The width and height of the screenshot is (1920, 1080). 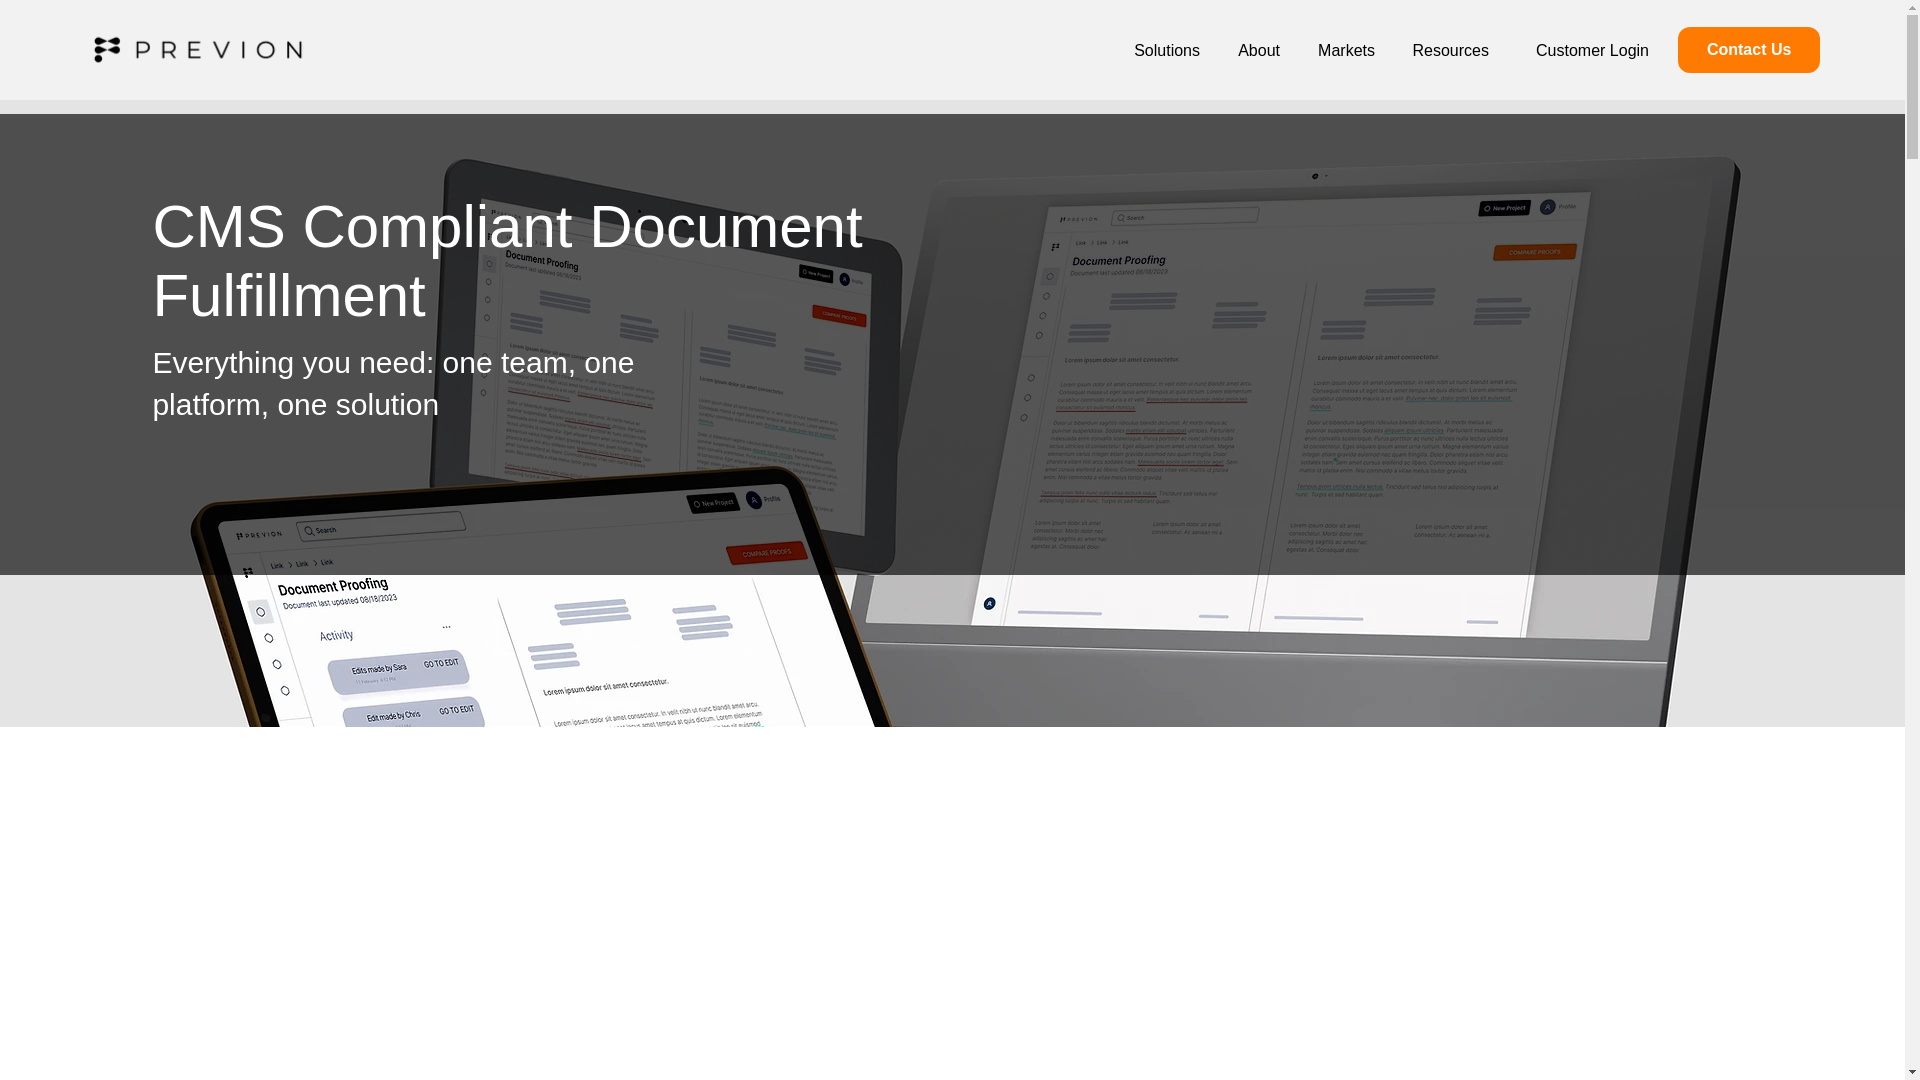 I want to click on Resources, so click(x=1446, y=50).